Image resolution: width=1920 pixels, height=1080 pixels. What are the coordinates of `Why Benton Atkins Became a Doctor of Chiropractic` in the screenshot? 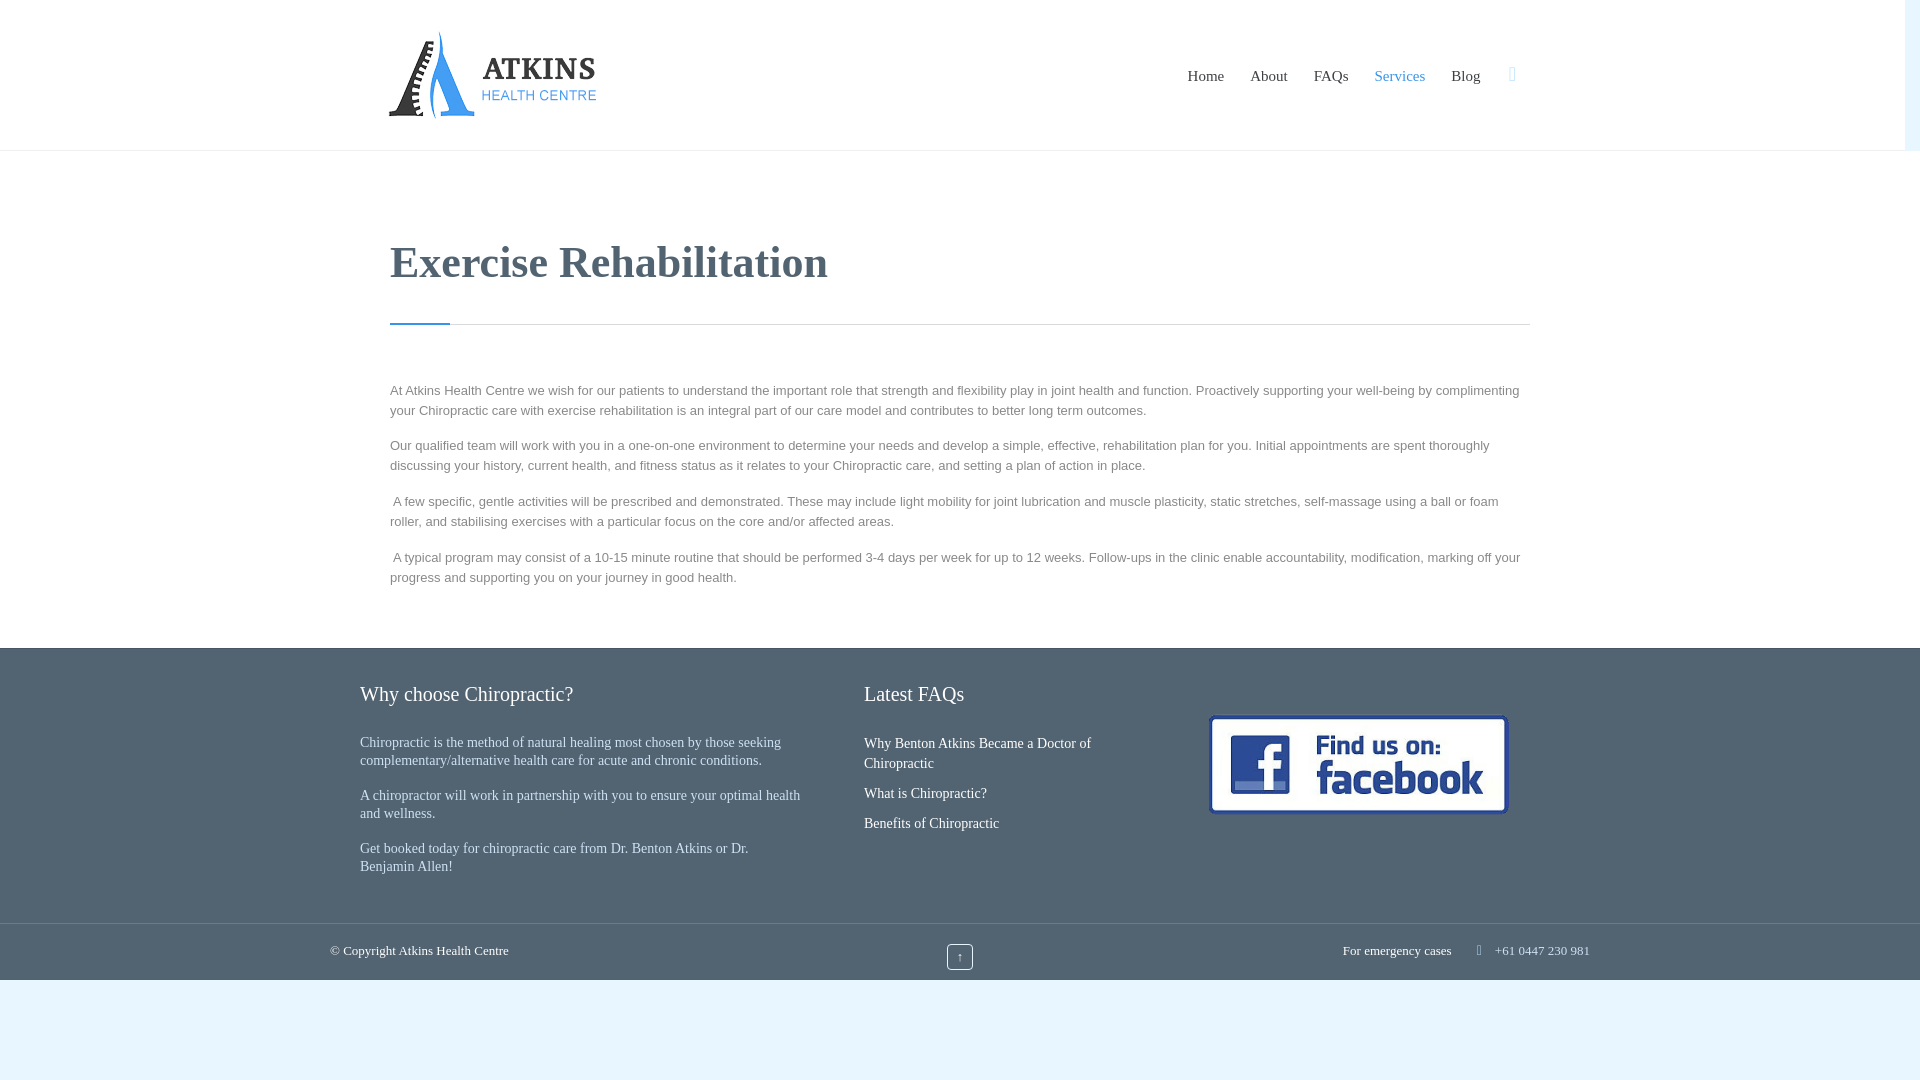 It's located at (977, 753).